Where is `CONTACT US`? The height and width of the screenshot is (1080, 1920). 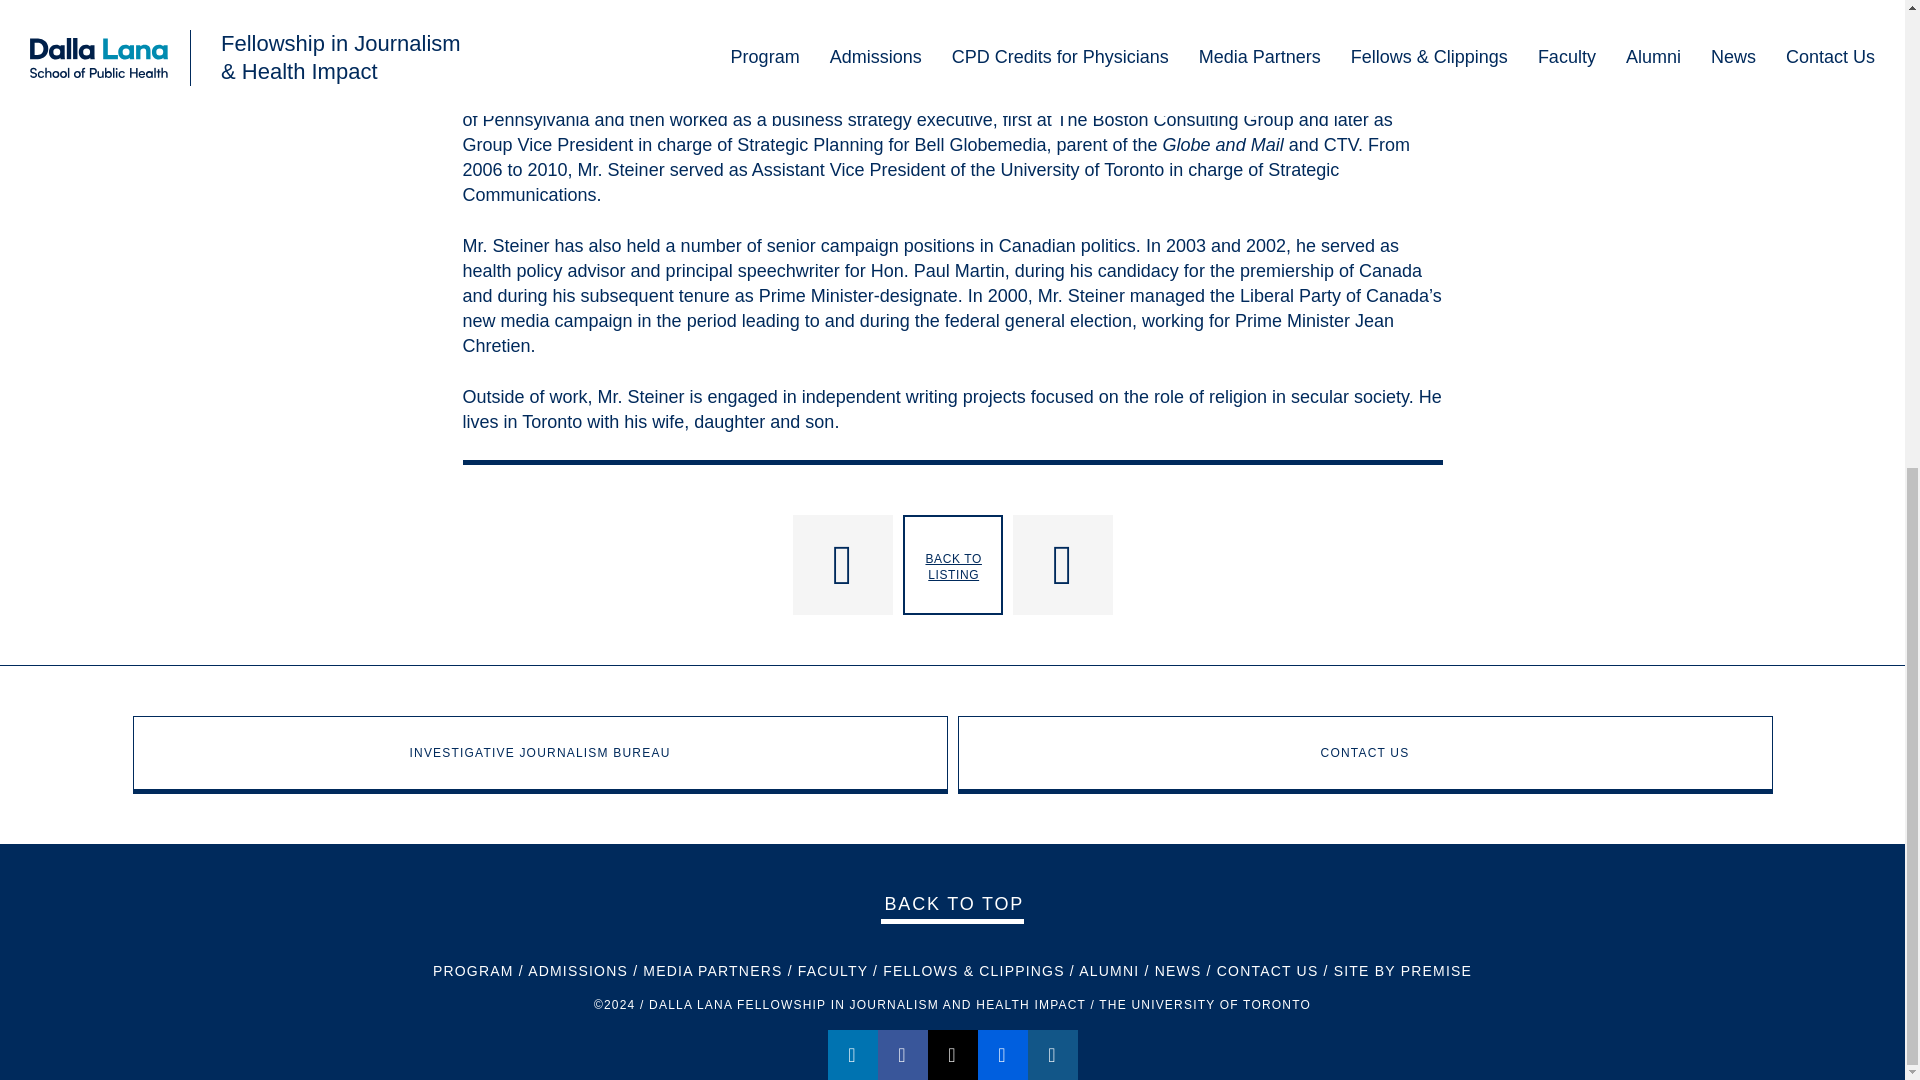 CONTACT US is located at coordinates (1268, 970).